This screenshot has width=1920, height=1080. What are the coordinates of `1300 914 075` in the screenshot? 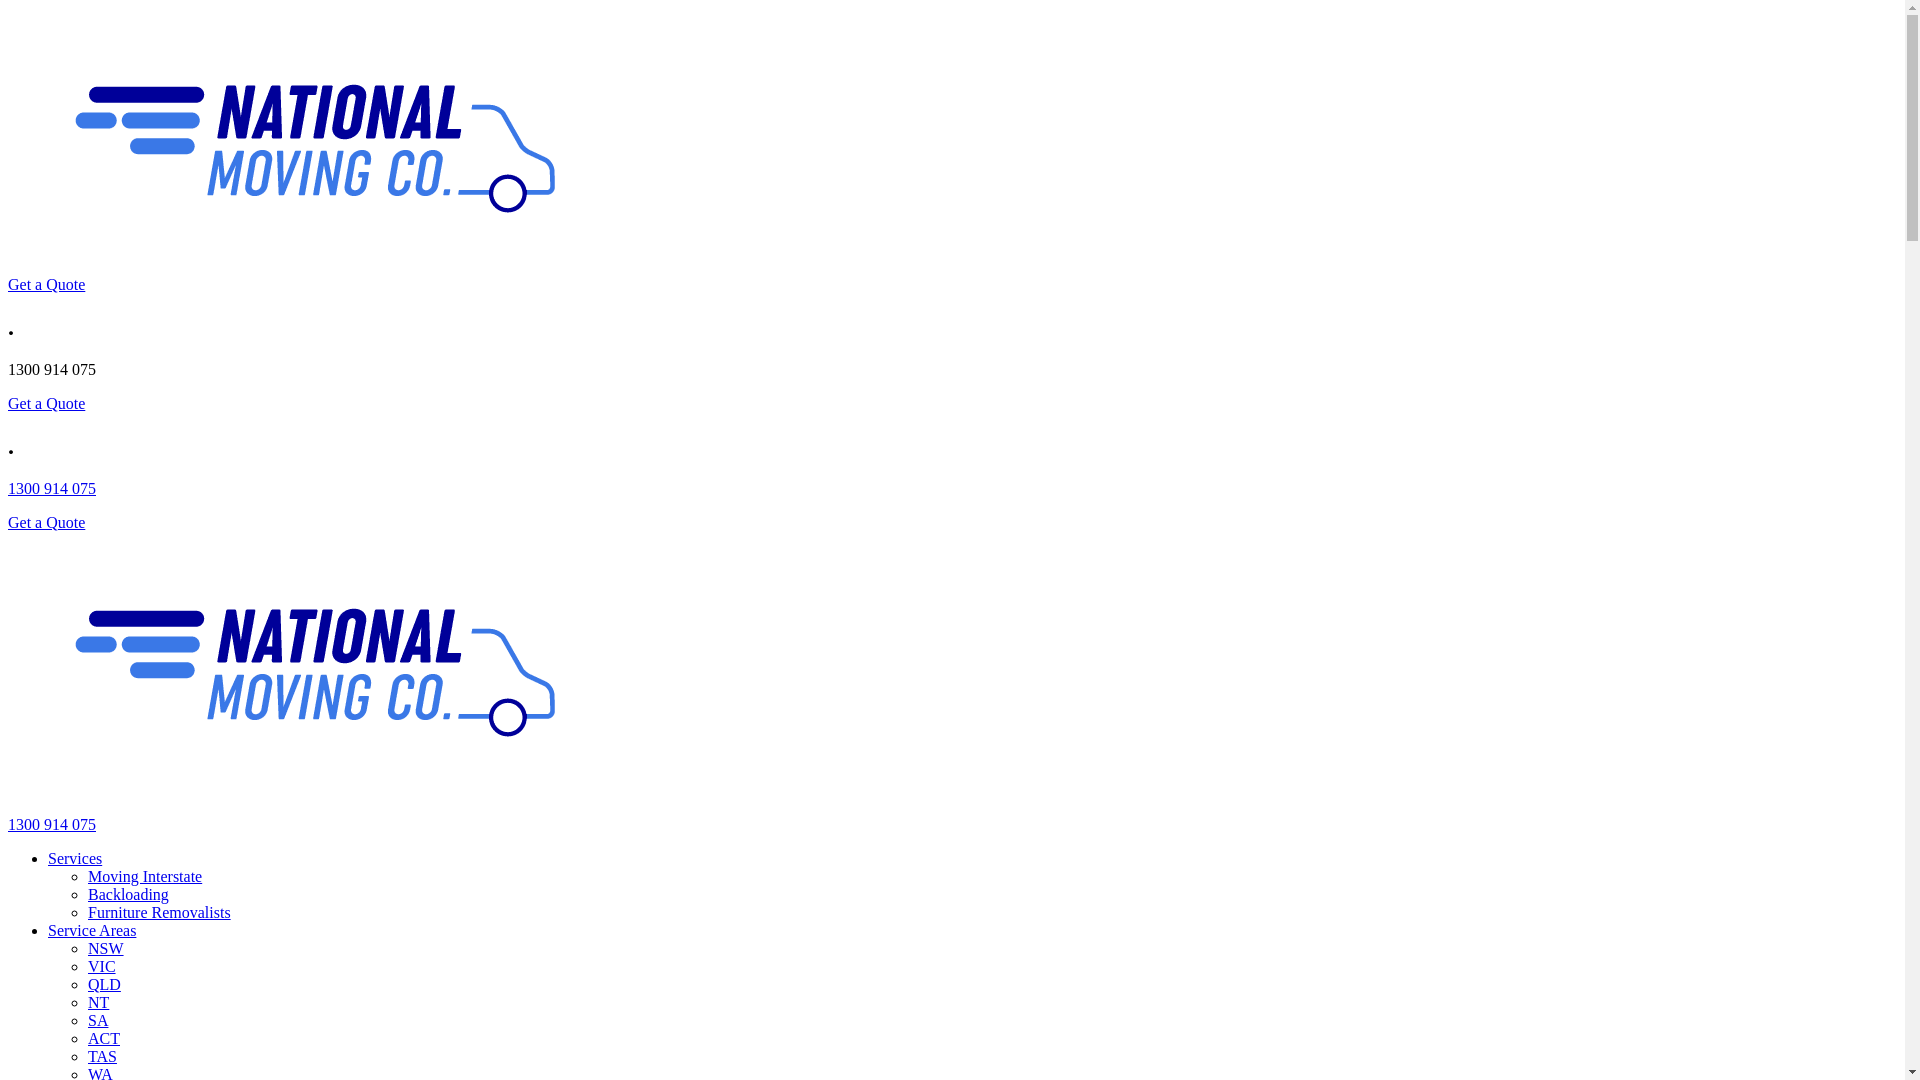 It's located at (52, 824).